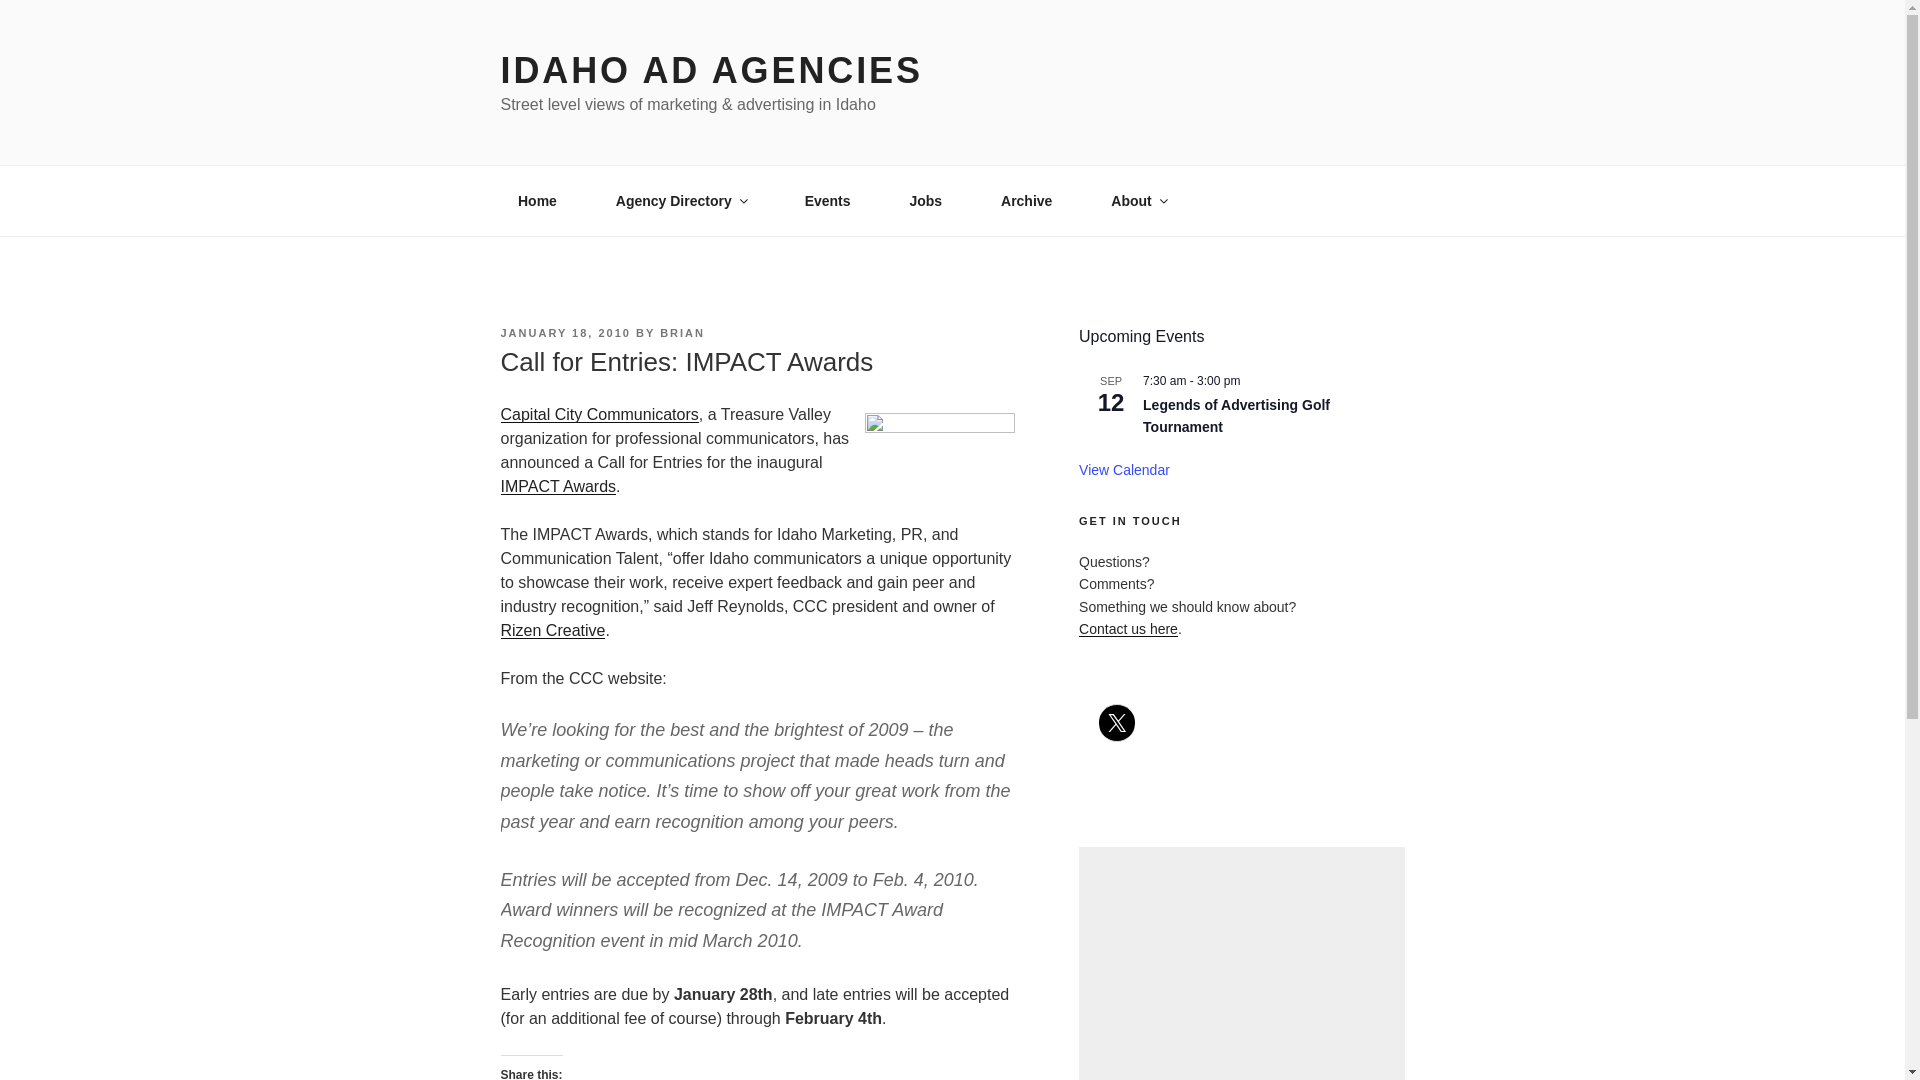 This screenshot has width=1920, height=1080. I want to click on JANUARY 18, 2010, so click(564, 333).